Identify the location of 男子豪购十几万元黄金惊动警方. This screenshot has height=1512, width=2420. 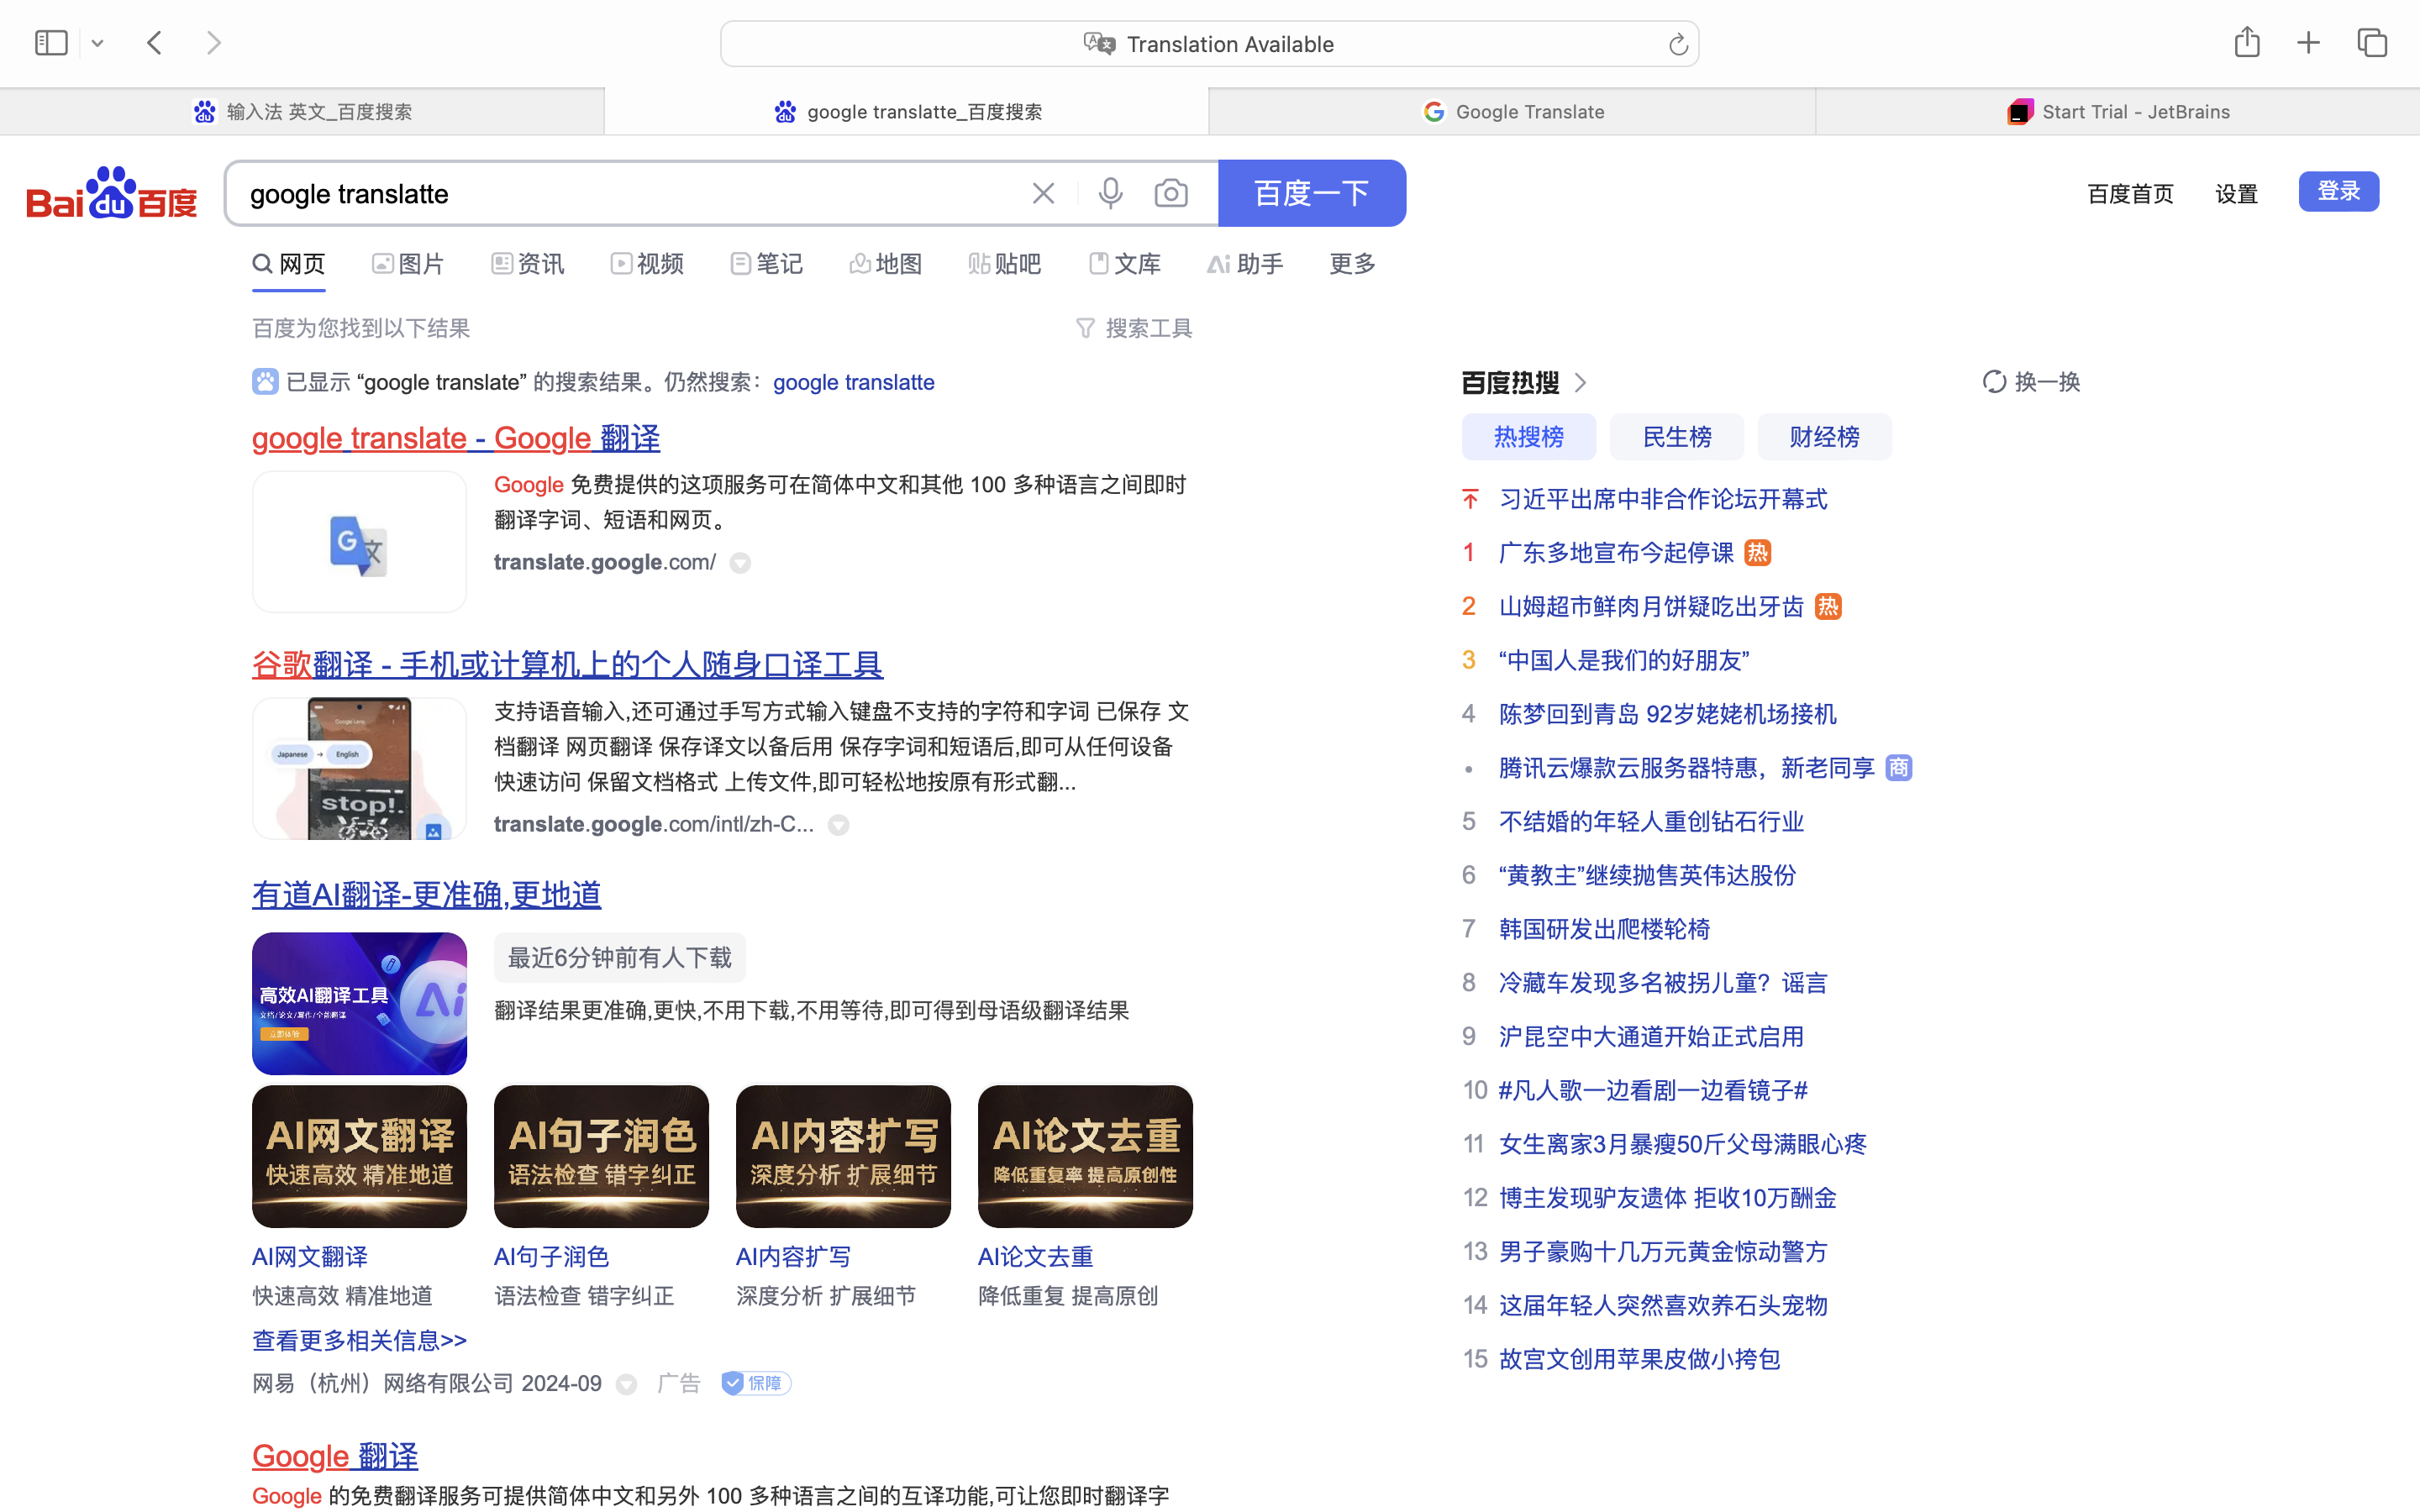
(1664, 1252).